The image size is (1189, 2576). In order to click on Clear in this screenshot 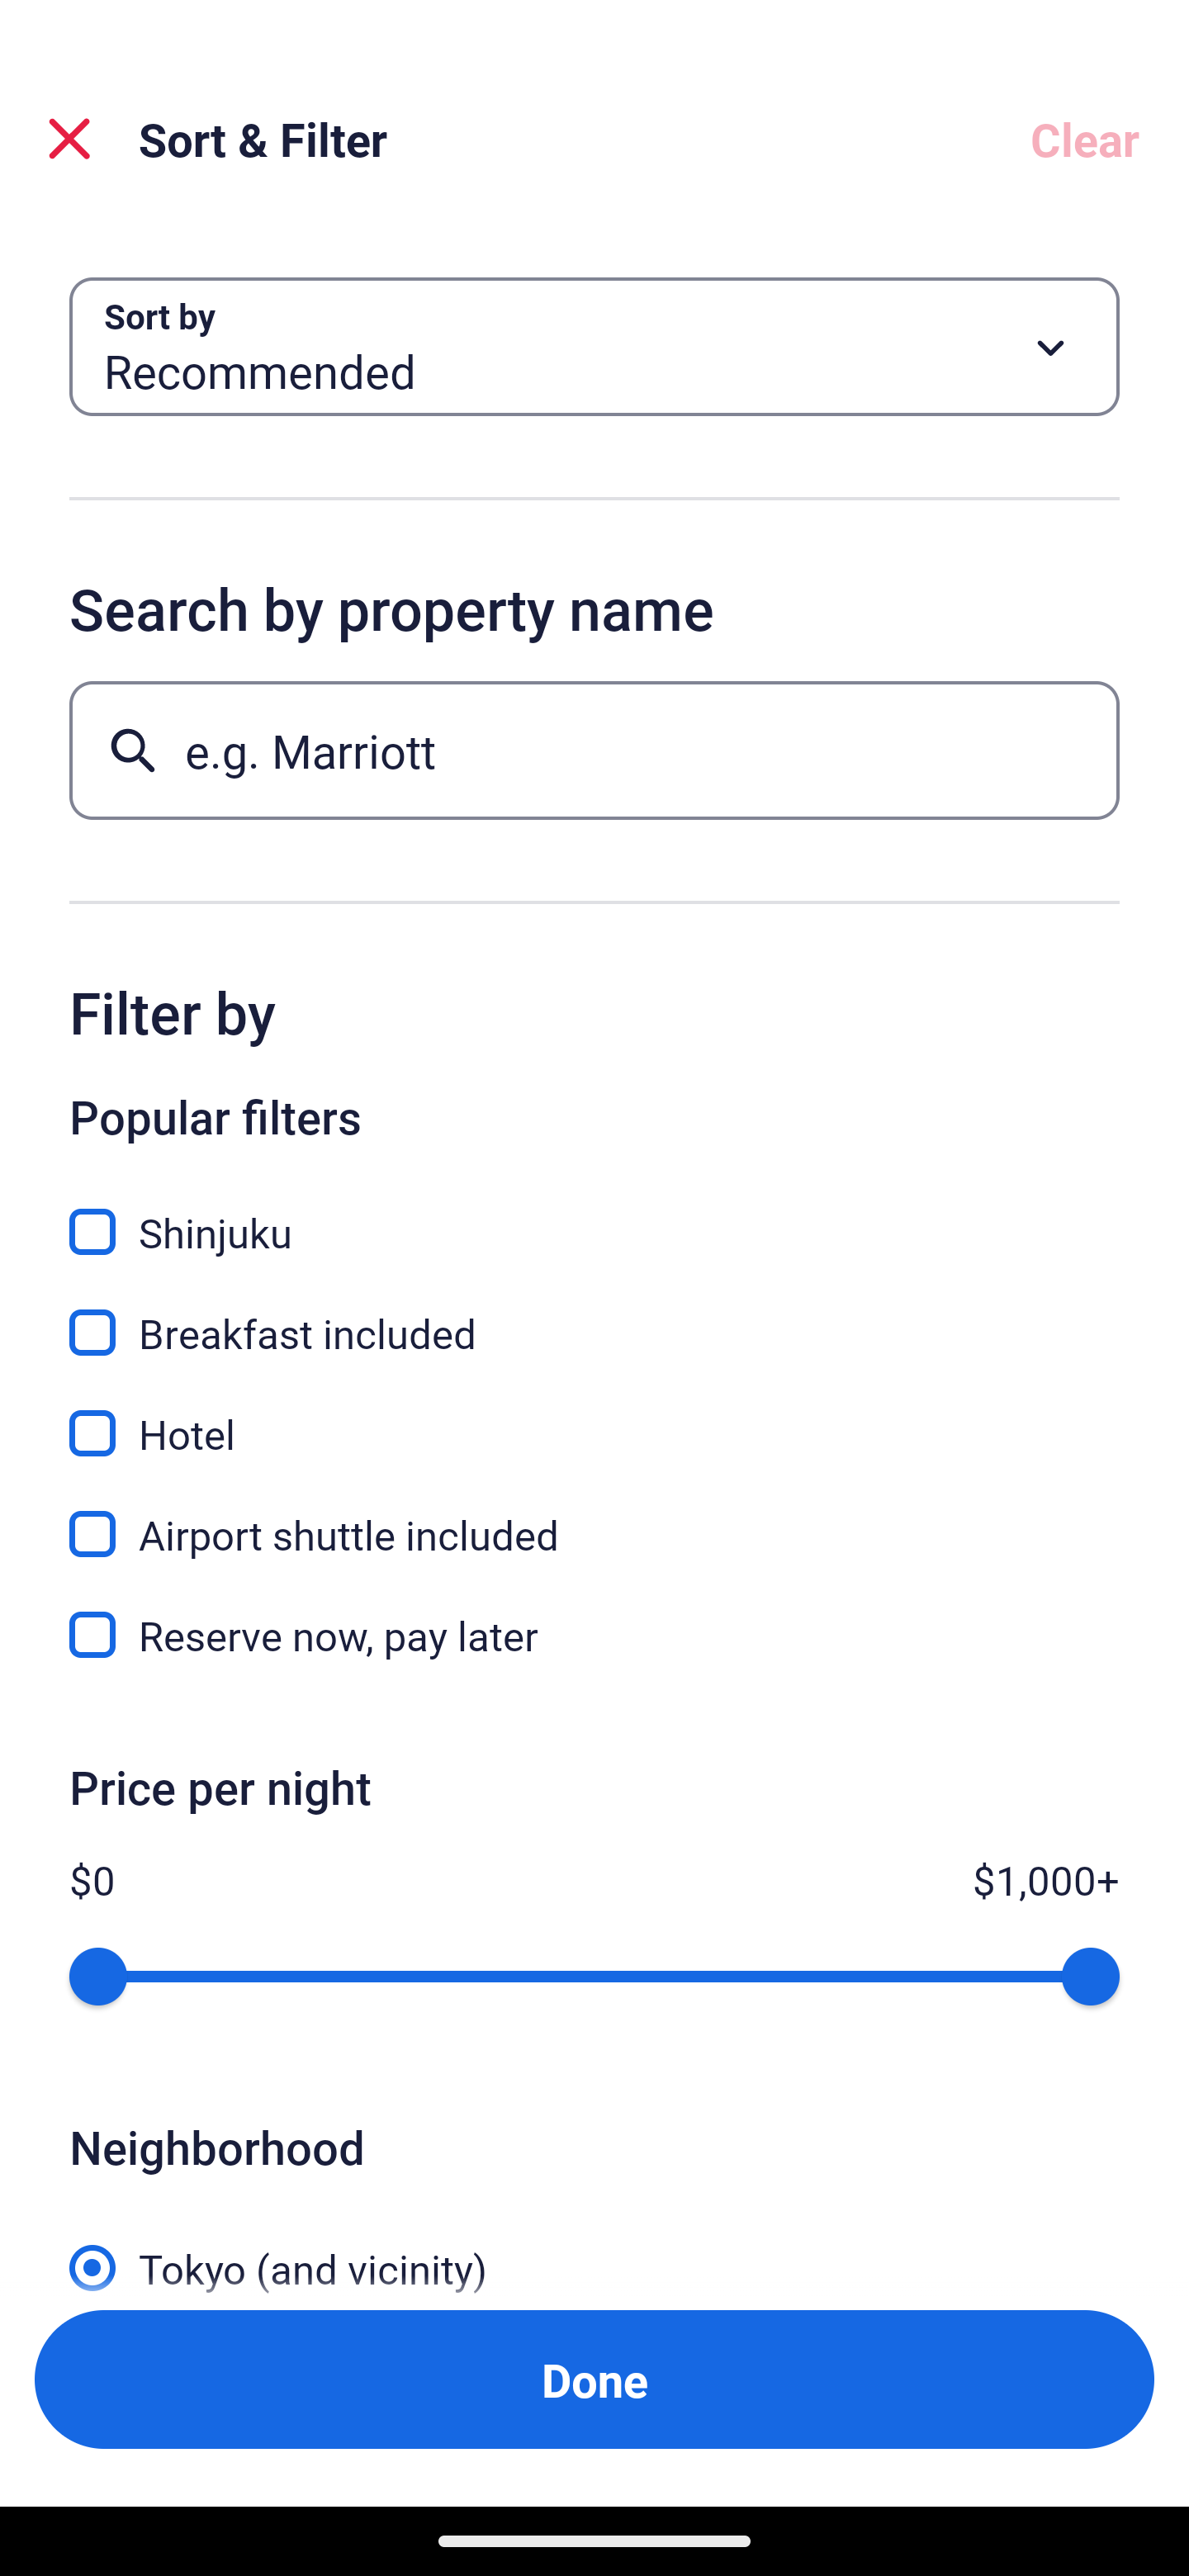, I will do `click(1085, 139)`.